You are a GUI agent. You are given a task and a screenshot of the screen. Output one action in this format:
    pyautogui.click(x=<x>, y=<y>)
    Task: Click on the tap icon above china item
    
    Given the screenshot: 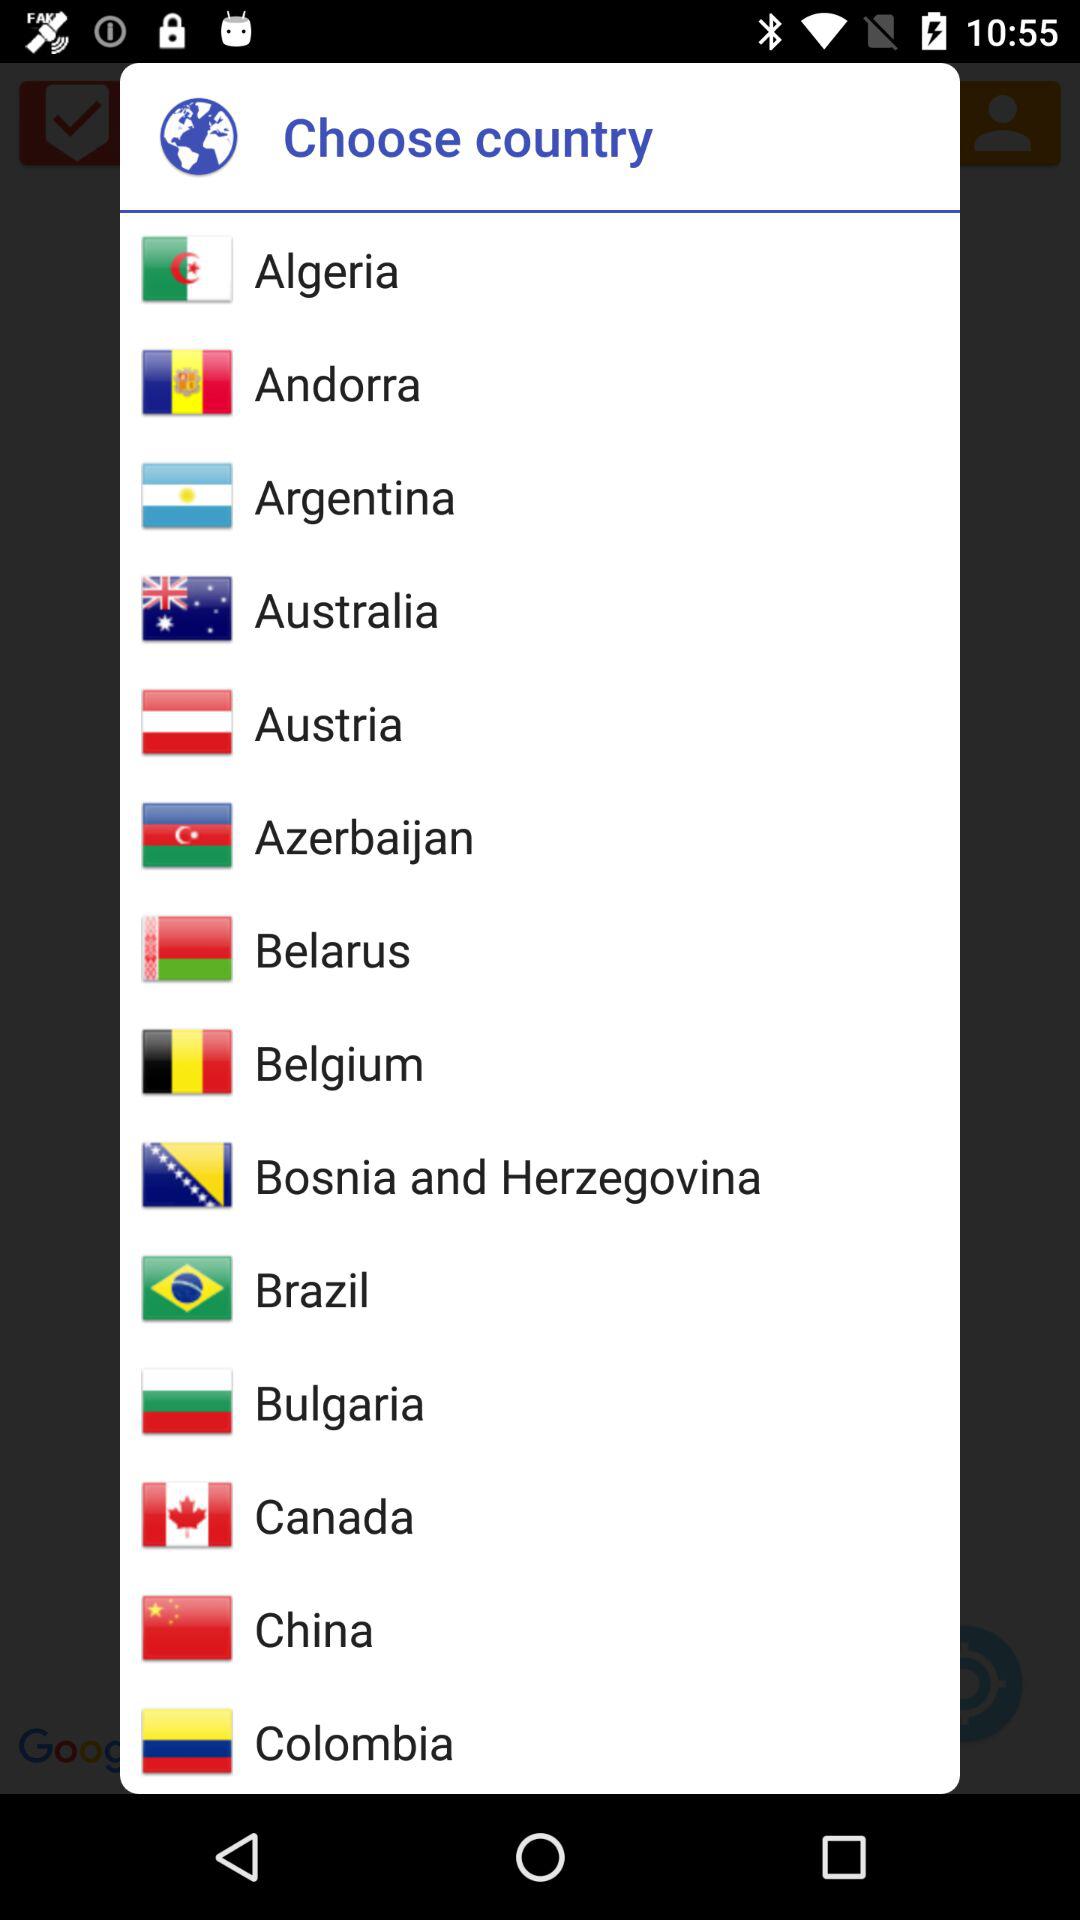 What is the action you would take?
    pyautogui.click(x=334, y=1515)
    